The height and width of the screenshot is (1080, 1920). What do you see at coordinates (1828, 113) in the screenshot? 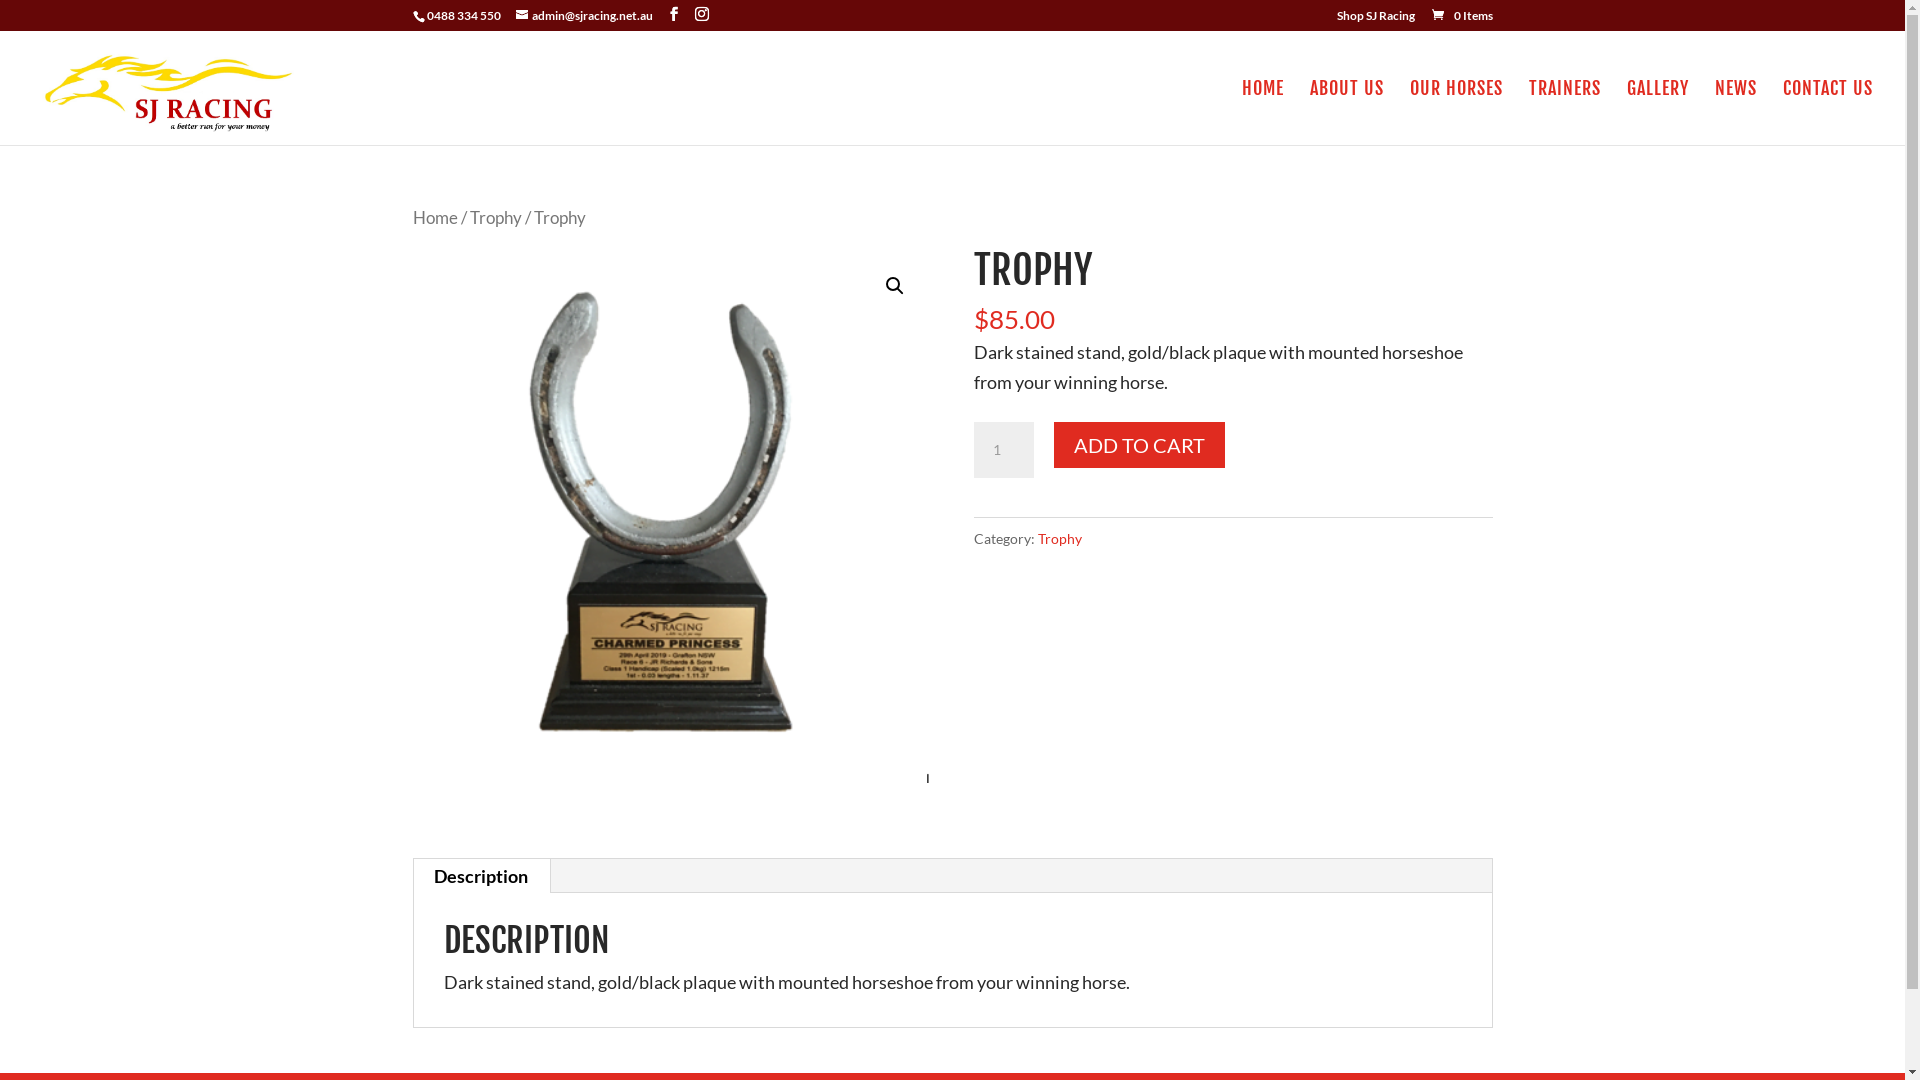
I see `CONTACT US` at bounding box center [1828, 113].